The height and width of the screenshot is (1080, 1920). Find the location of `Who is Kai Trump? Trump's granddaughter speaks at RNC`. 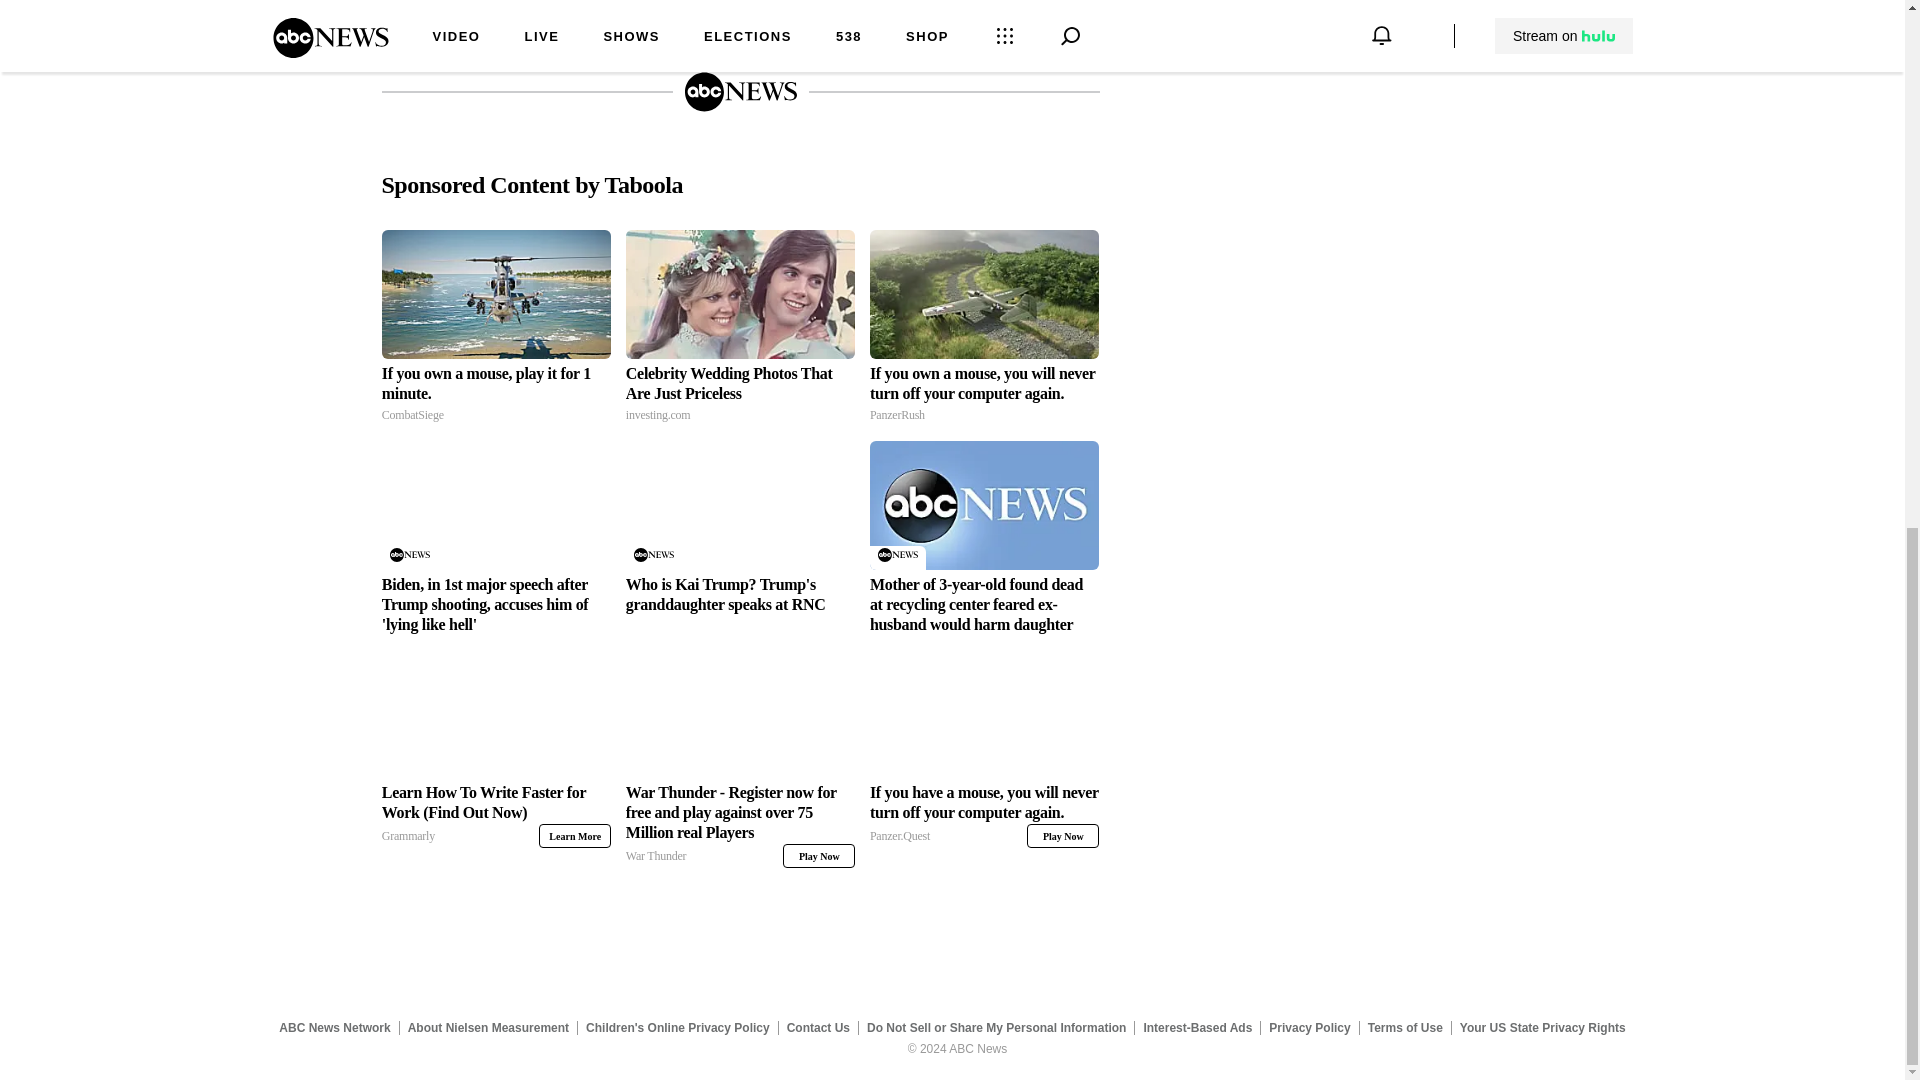

Who is Kai Trump? Trump's granddaughter speaks at RNC is located at coordinates (740, 594).